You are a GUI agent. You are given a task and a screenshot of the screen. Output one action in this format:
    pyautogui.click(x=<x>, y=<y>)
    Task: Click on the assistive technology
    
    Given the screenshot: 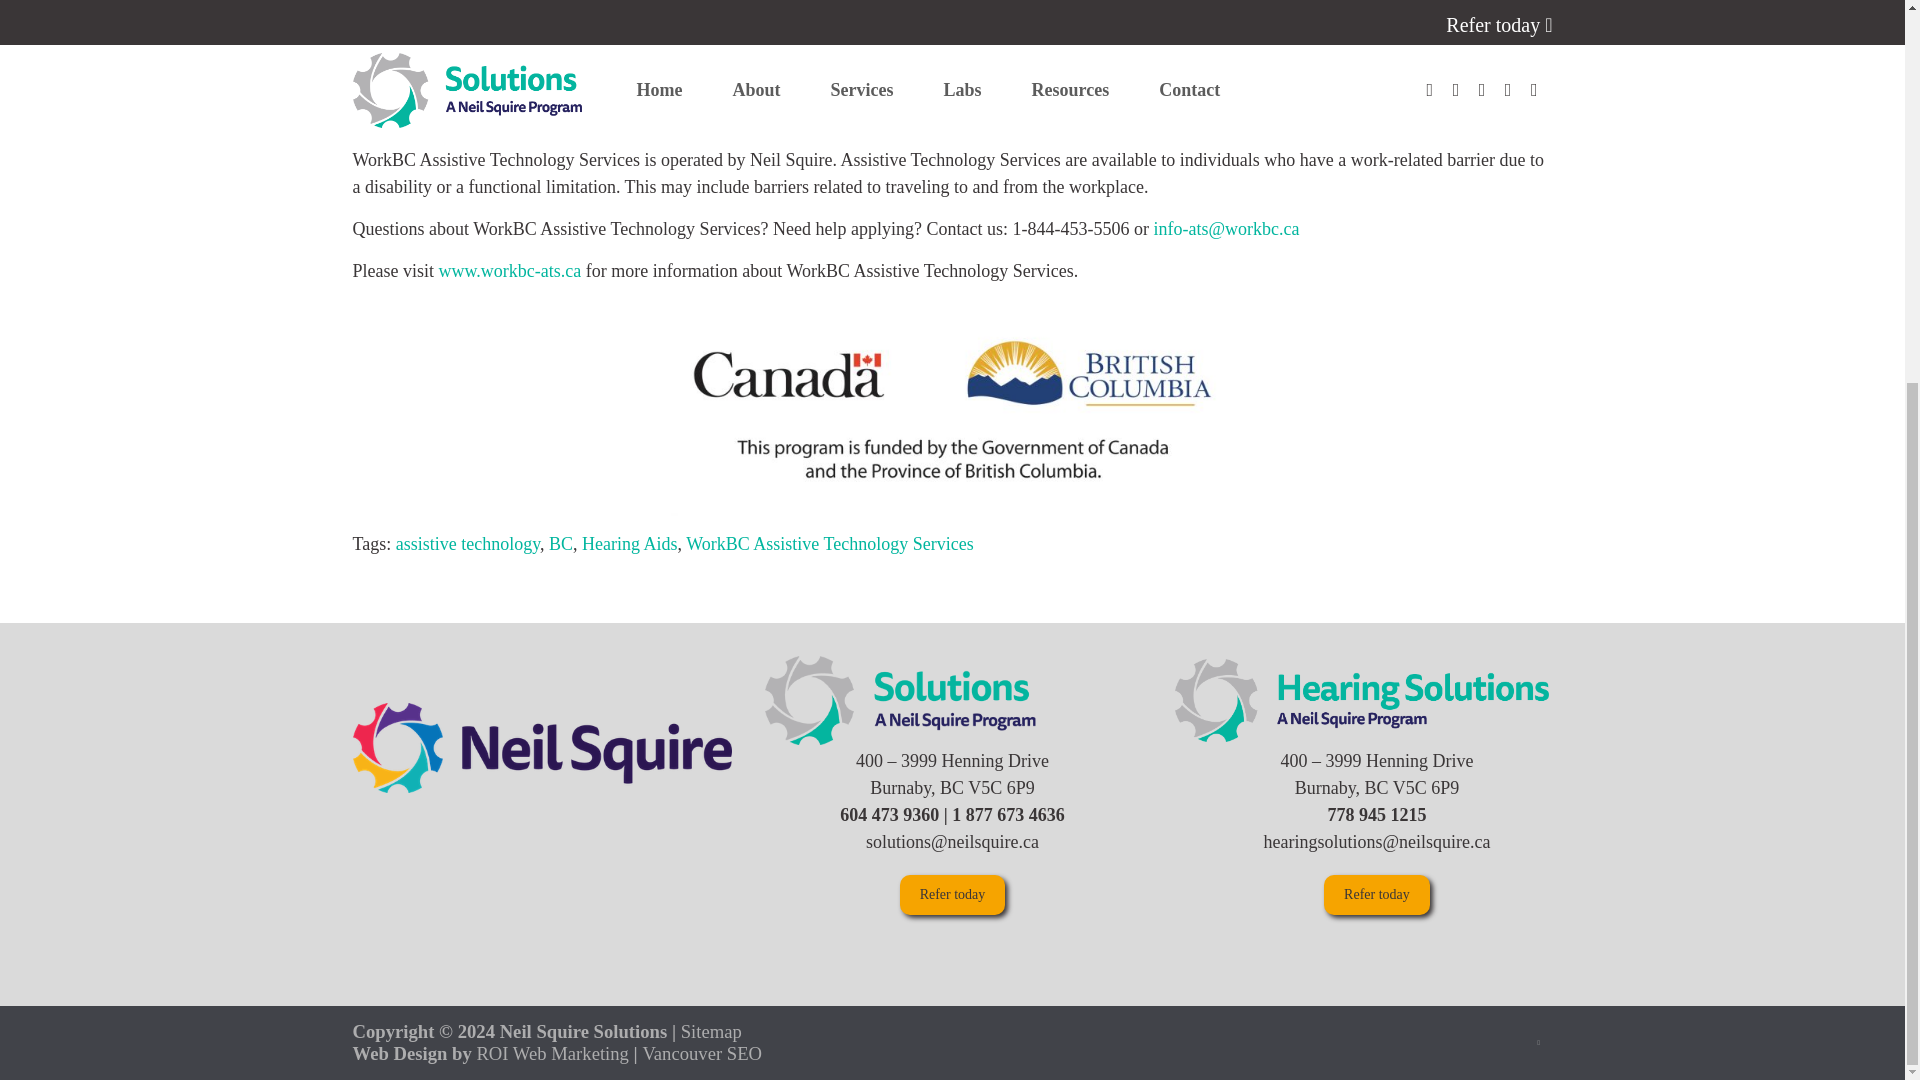 What is the action you would take?
    pyautogui.click(x=467, y=544)
    